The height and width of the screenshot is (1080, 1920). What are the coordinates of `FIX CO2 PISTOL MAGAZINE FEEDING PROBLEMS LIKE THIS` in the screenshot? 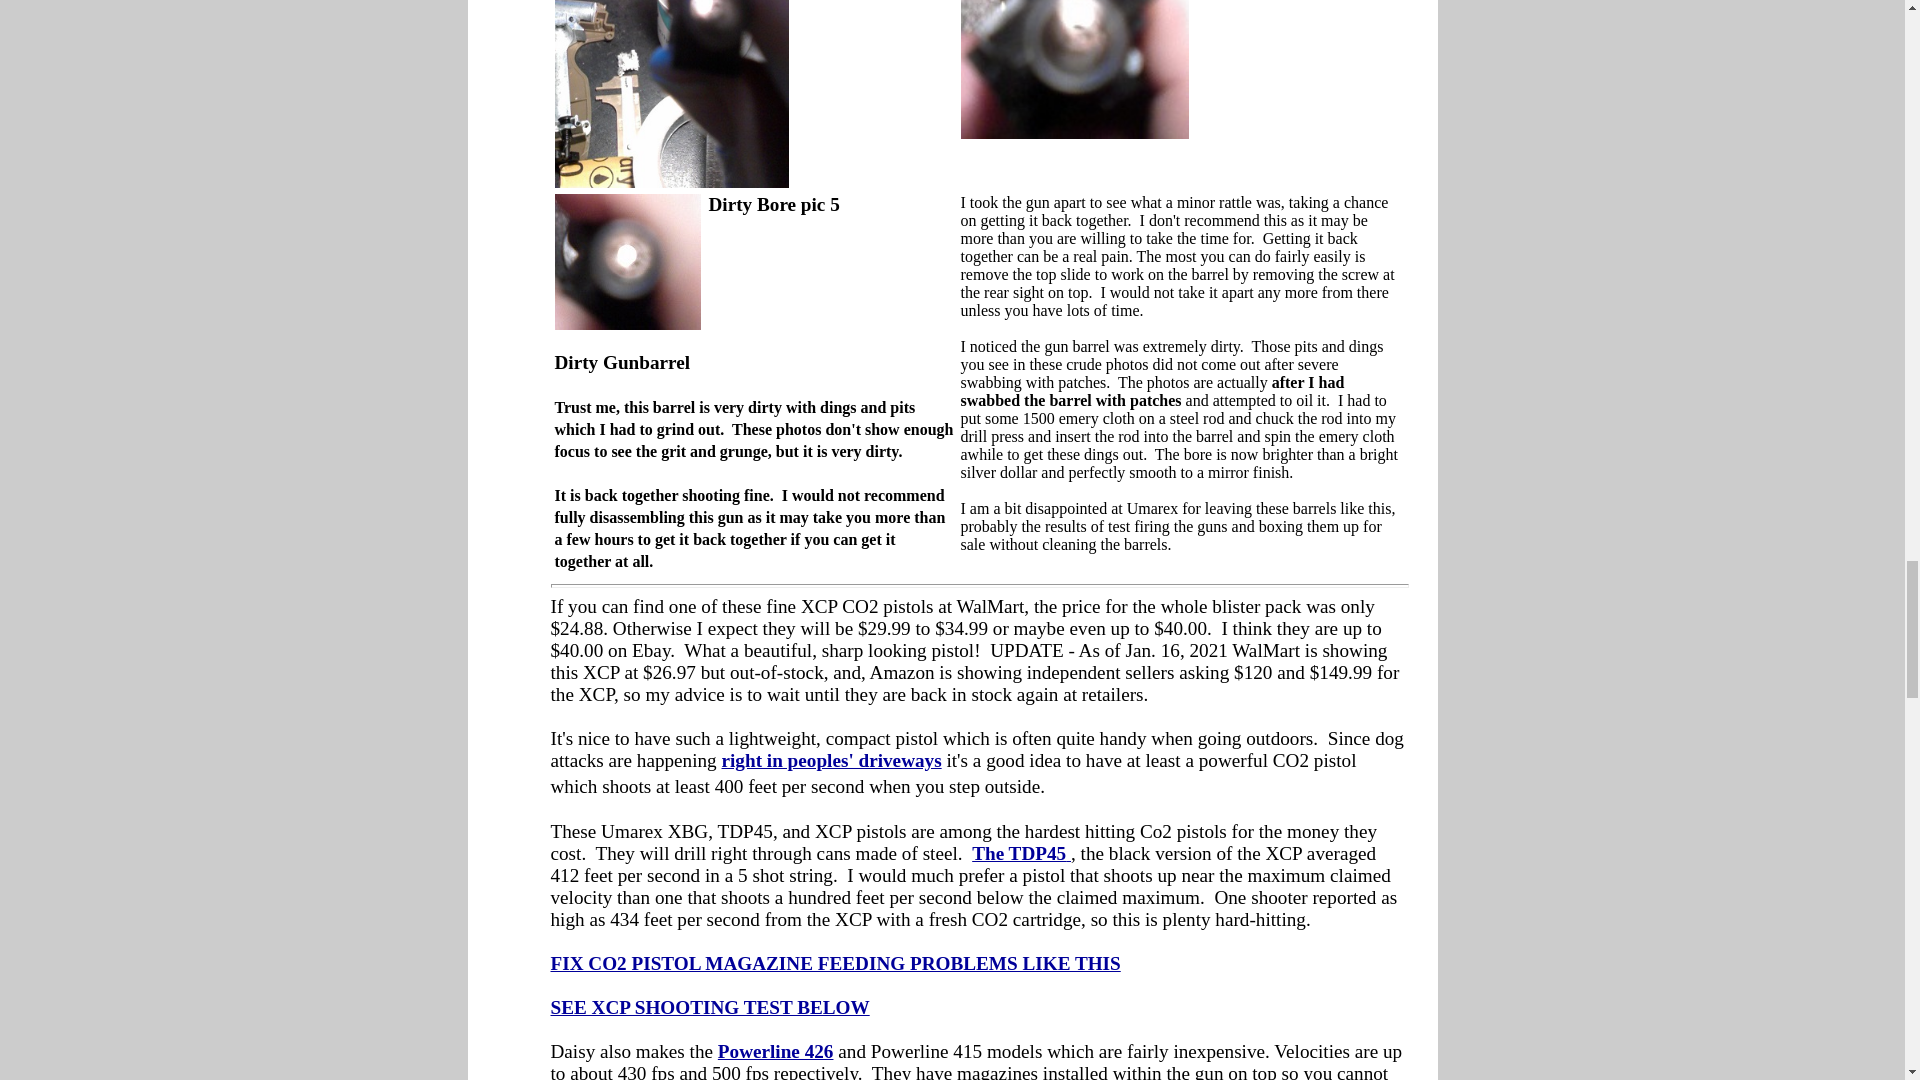 It's located at (834, 963).